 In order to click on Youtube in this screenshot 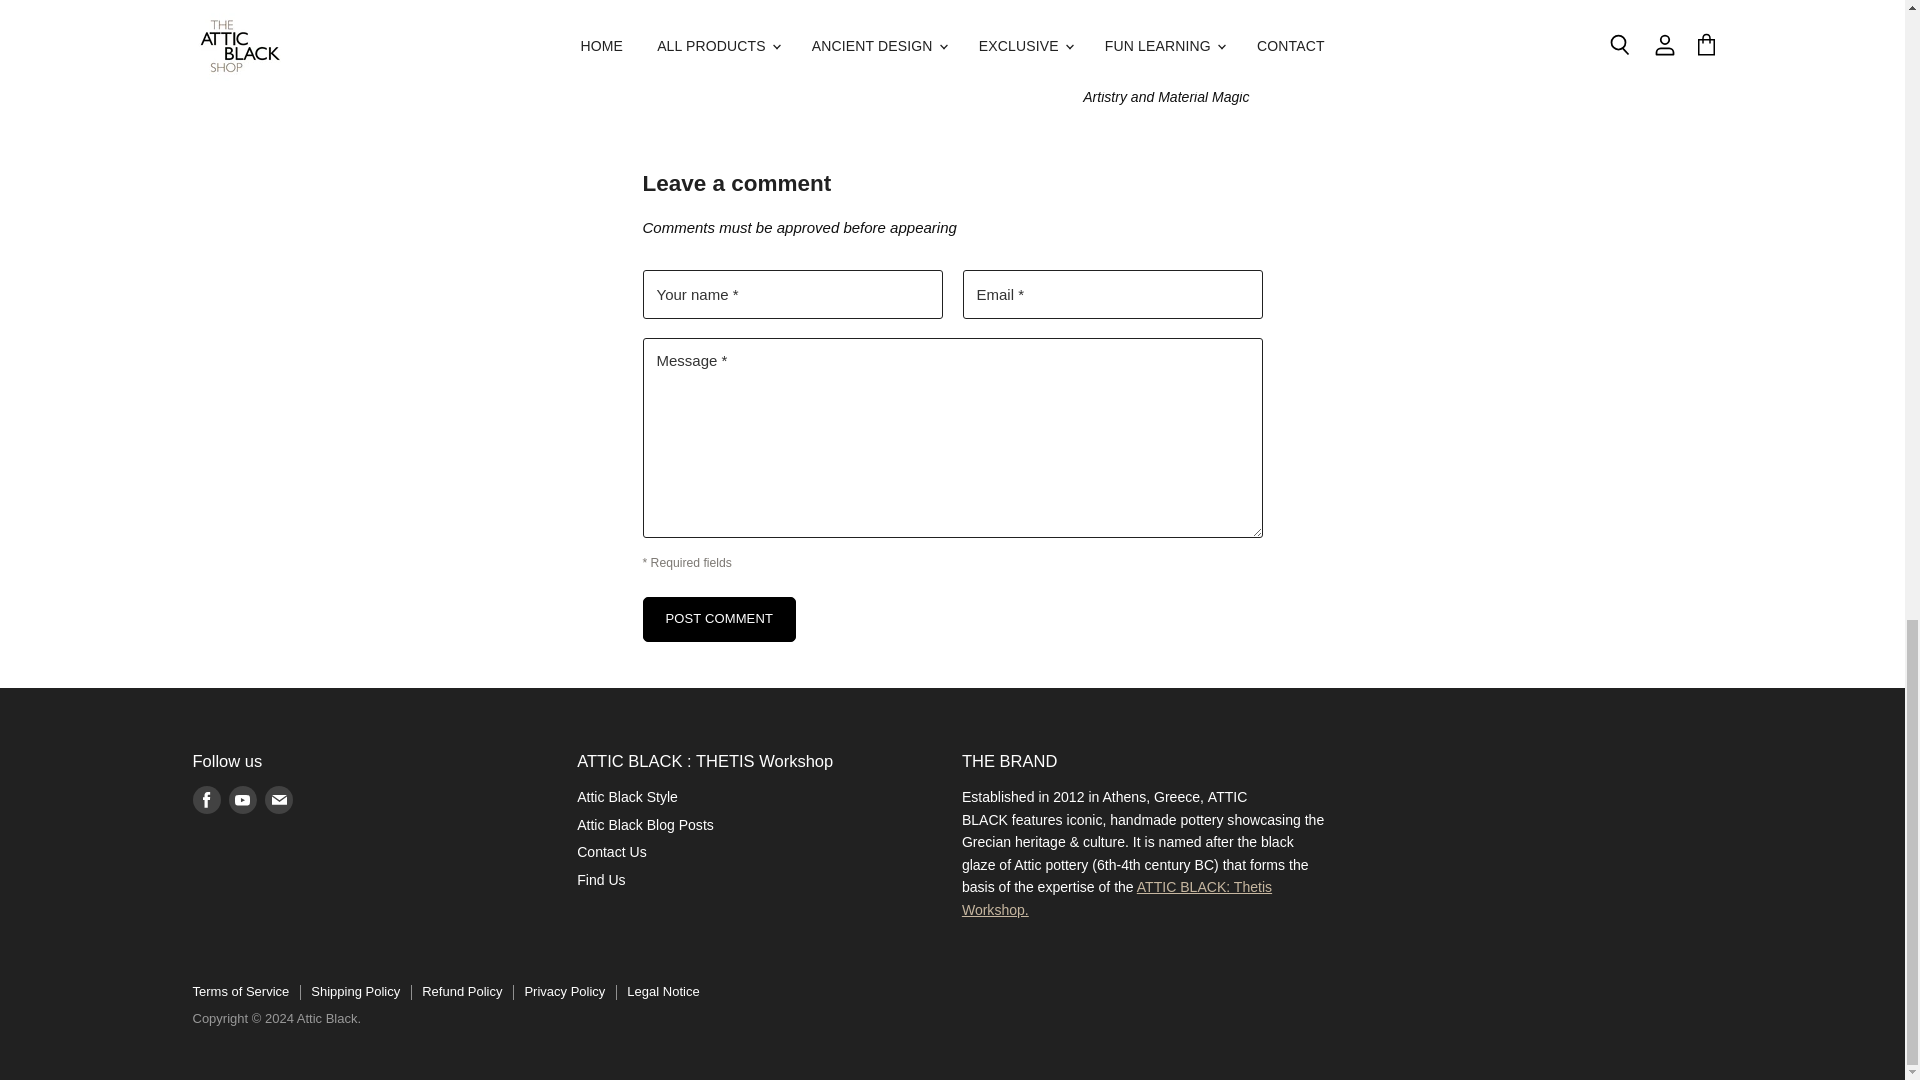, I will do `click(242, 799)`.